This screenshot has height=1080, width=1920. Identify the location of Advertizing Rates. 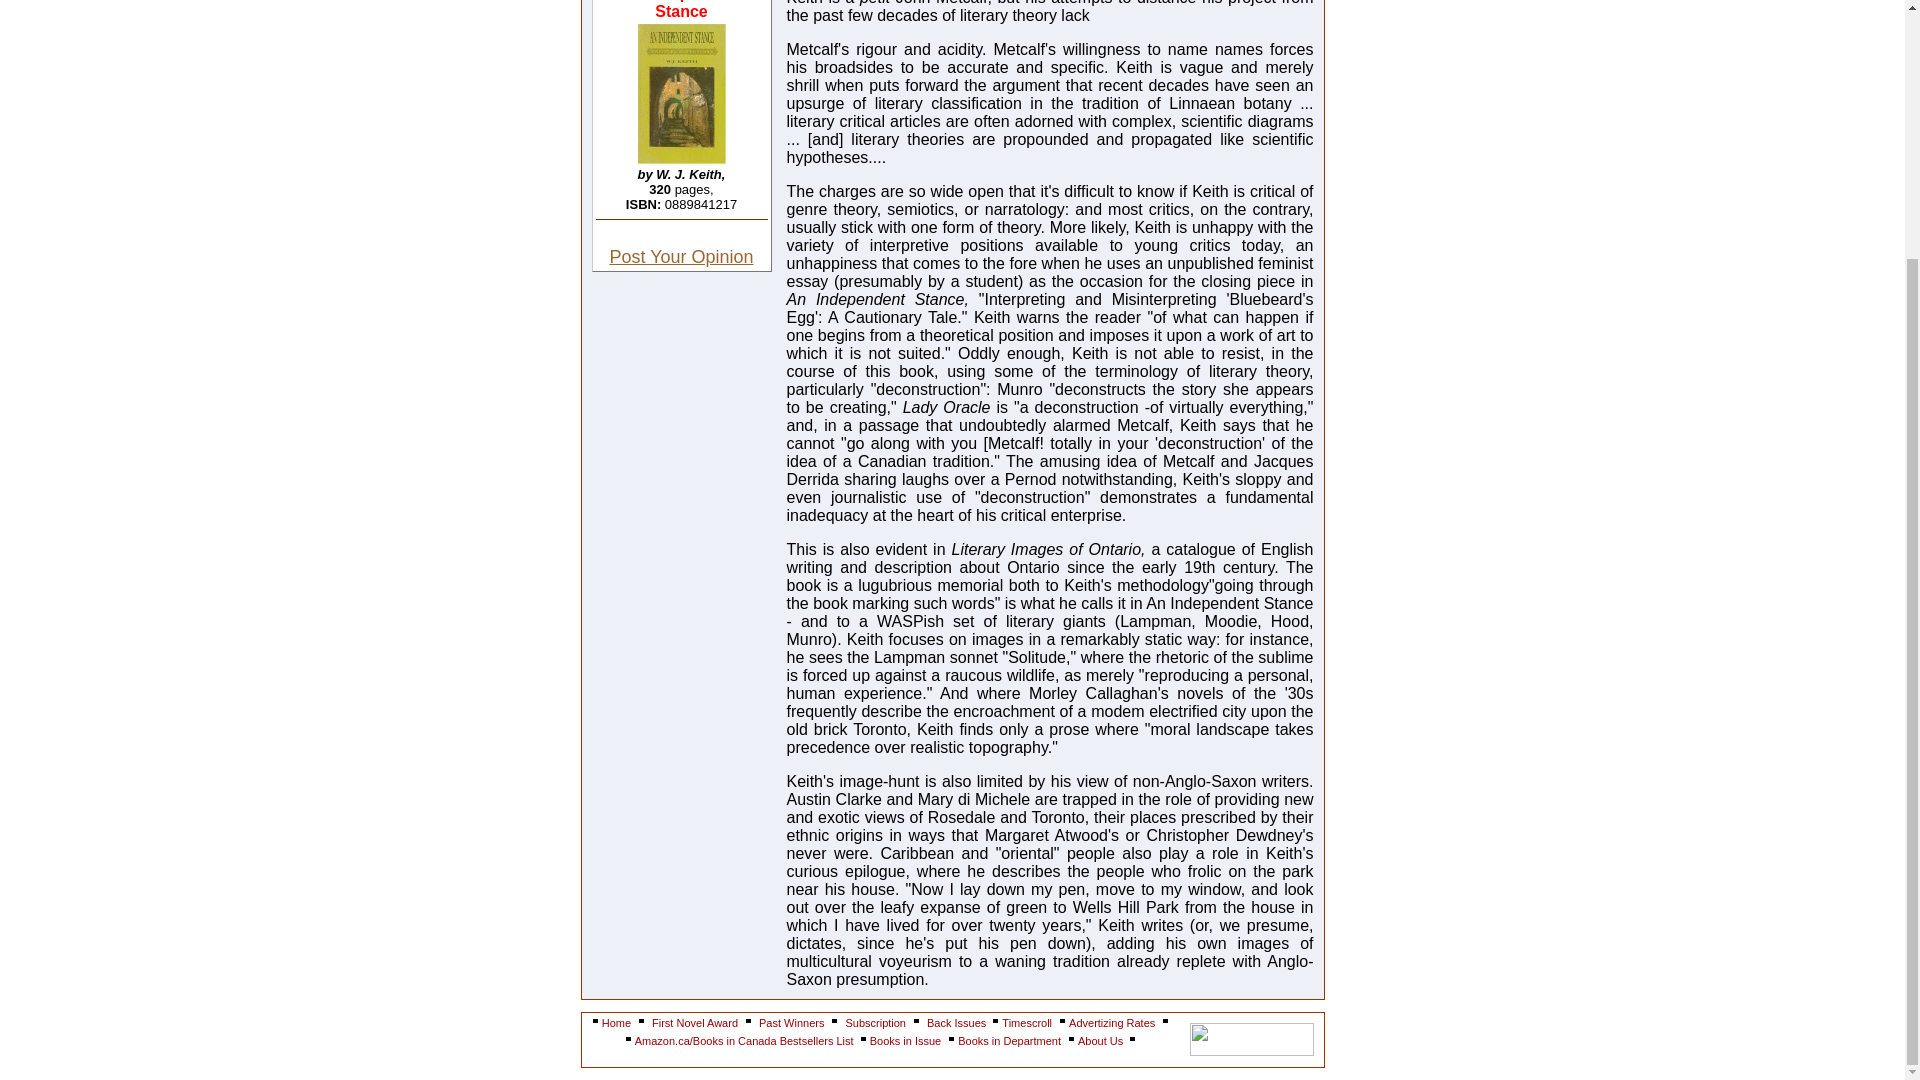
(1112, 1023).